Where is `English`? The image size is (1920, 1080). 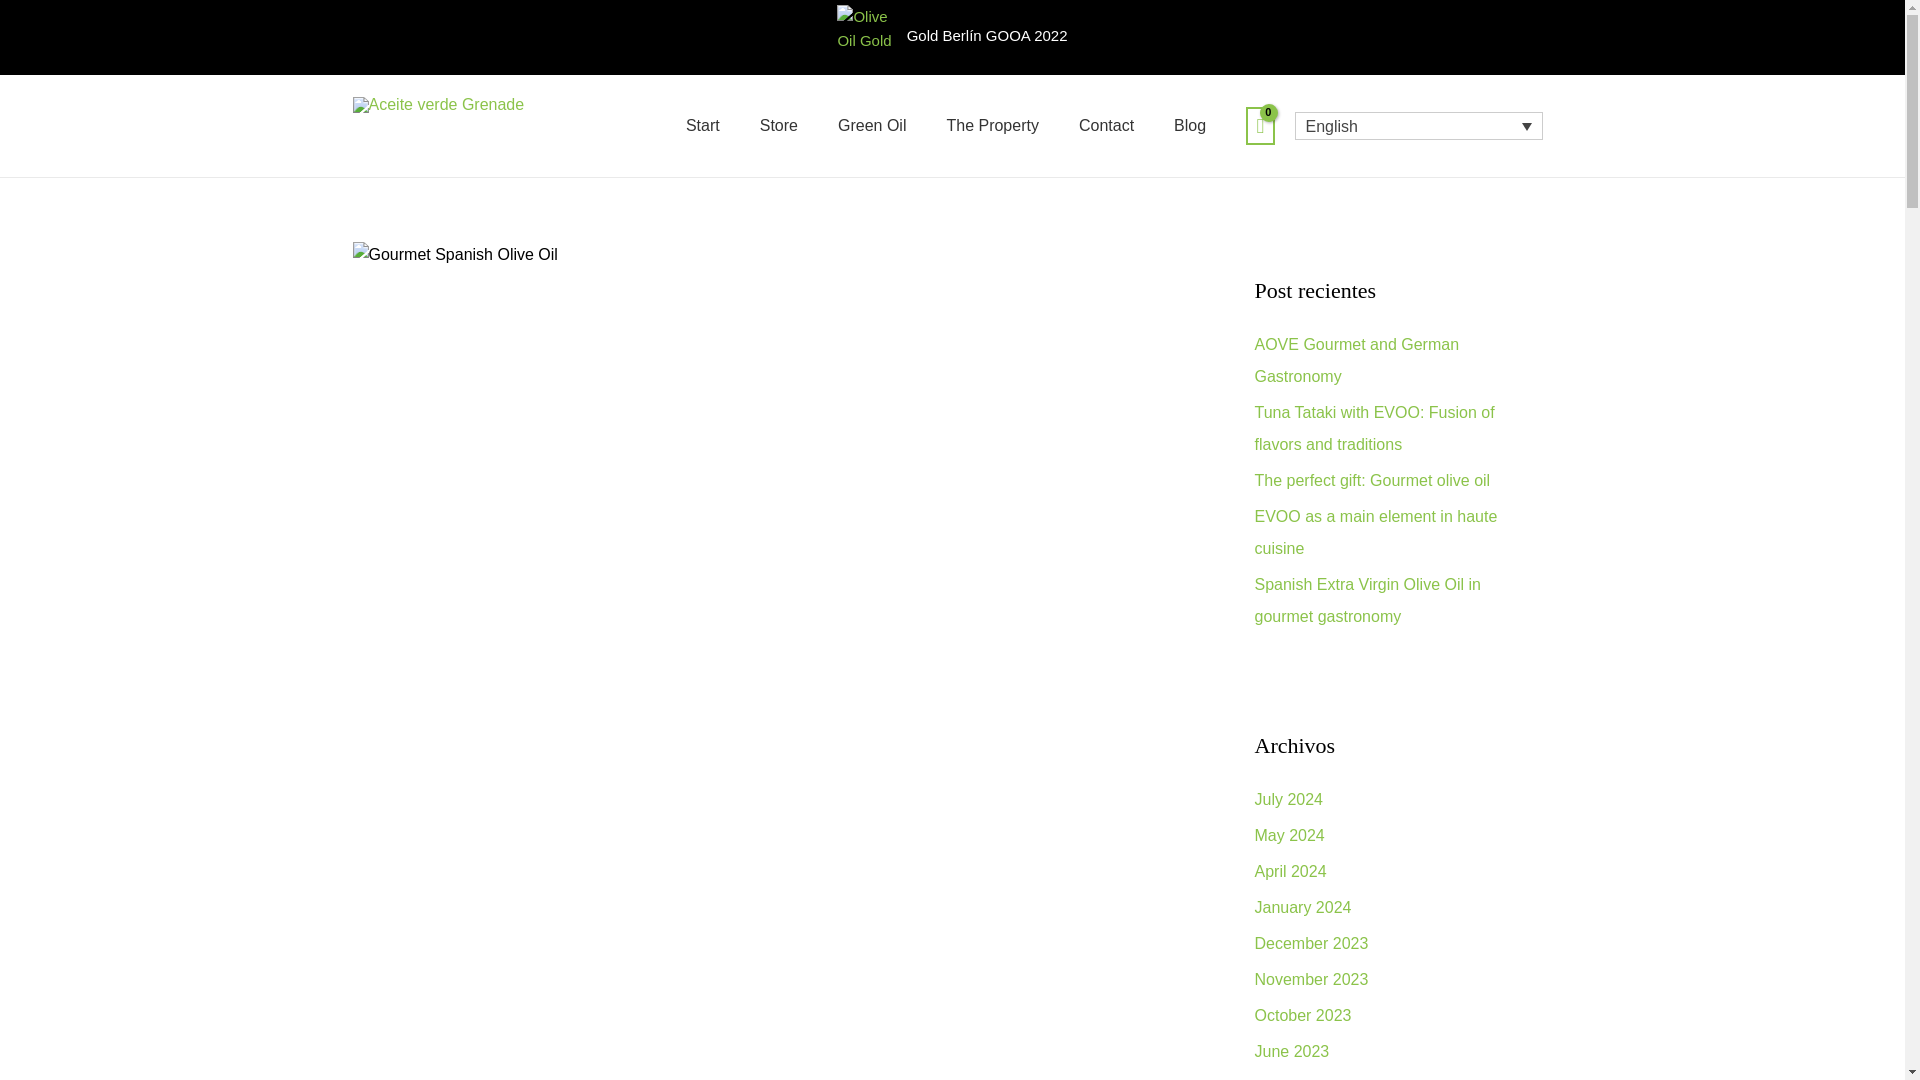 English is located at coordinates (1418, 126).